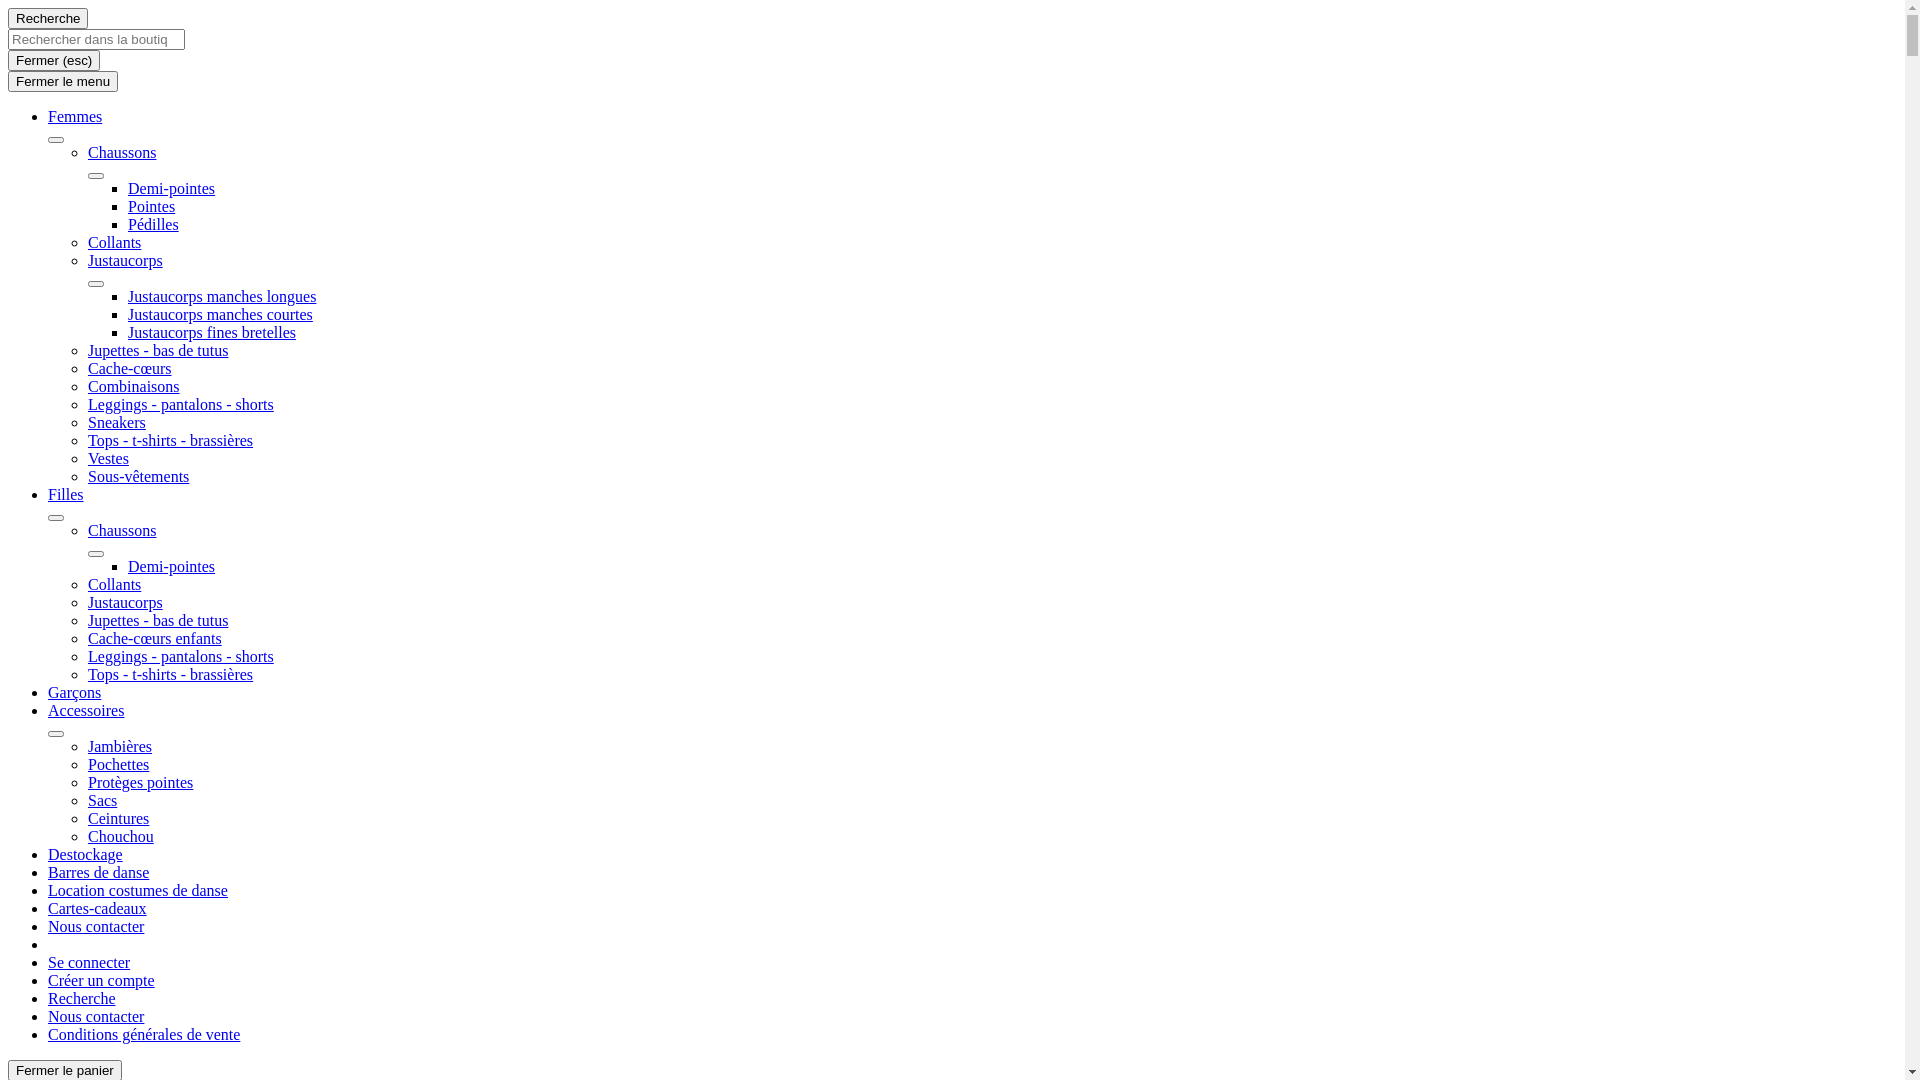 The width and height of the screenshot is (1920, 1080). Describe the element at coordinates (122, 152) in the screenshot. I see `Chaussons` at that location.